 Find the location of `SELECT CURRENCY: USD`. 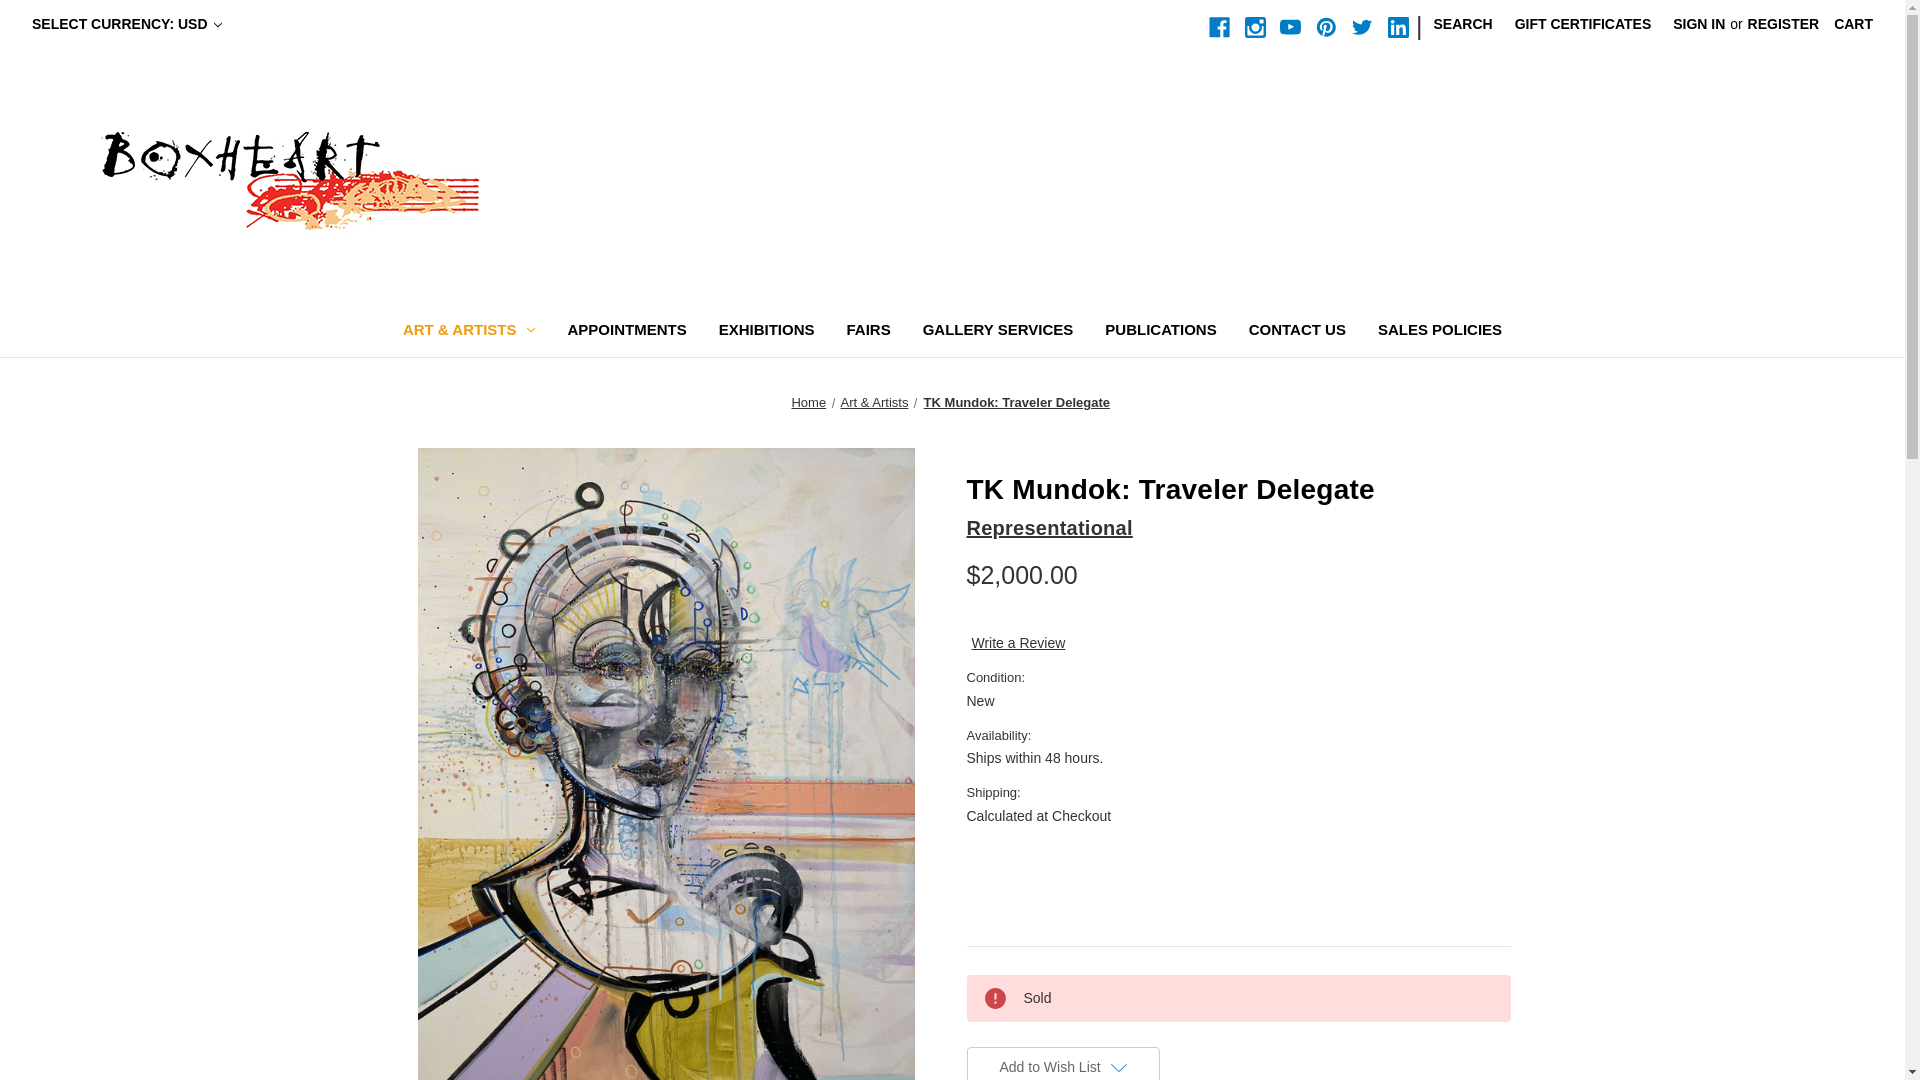

SELECT CURRENCY: USD is located at coordinates (126, 24).